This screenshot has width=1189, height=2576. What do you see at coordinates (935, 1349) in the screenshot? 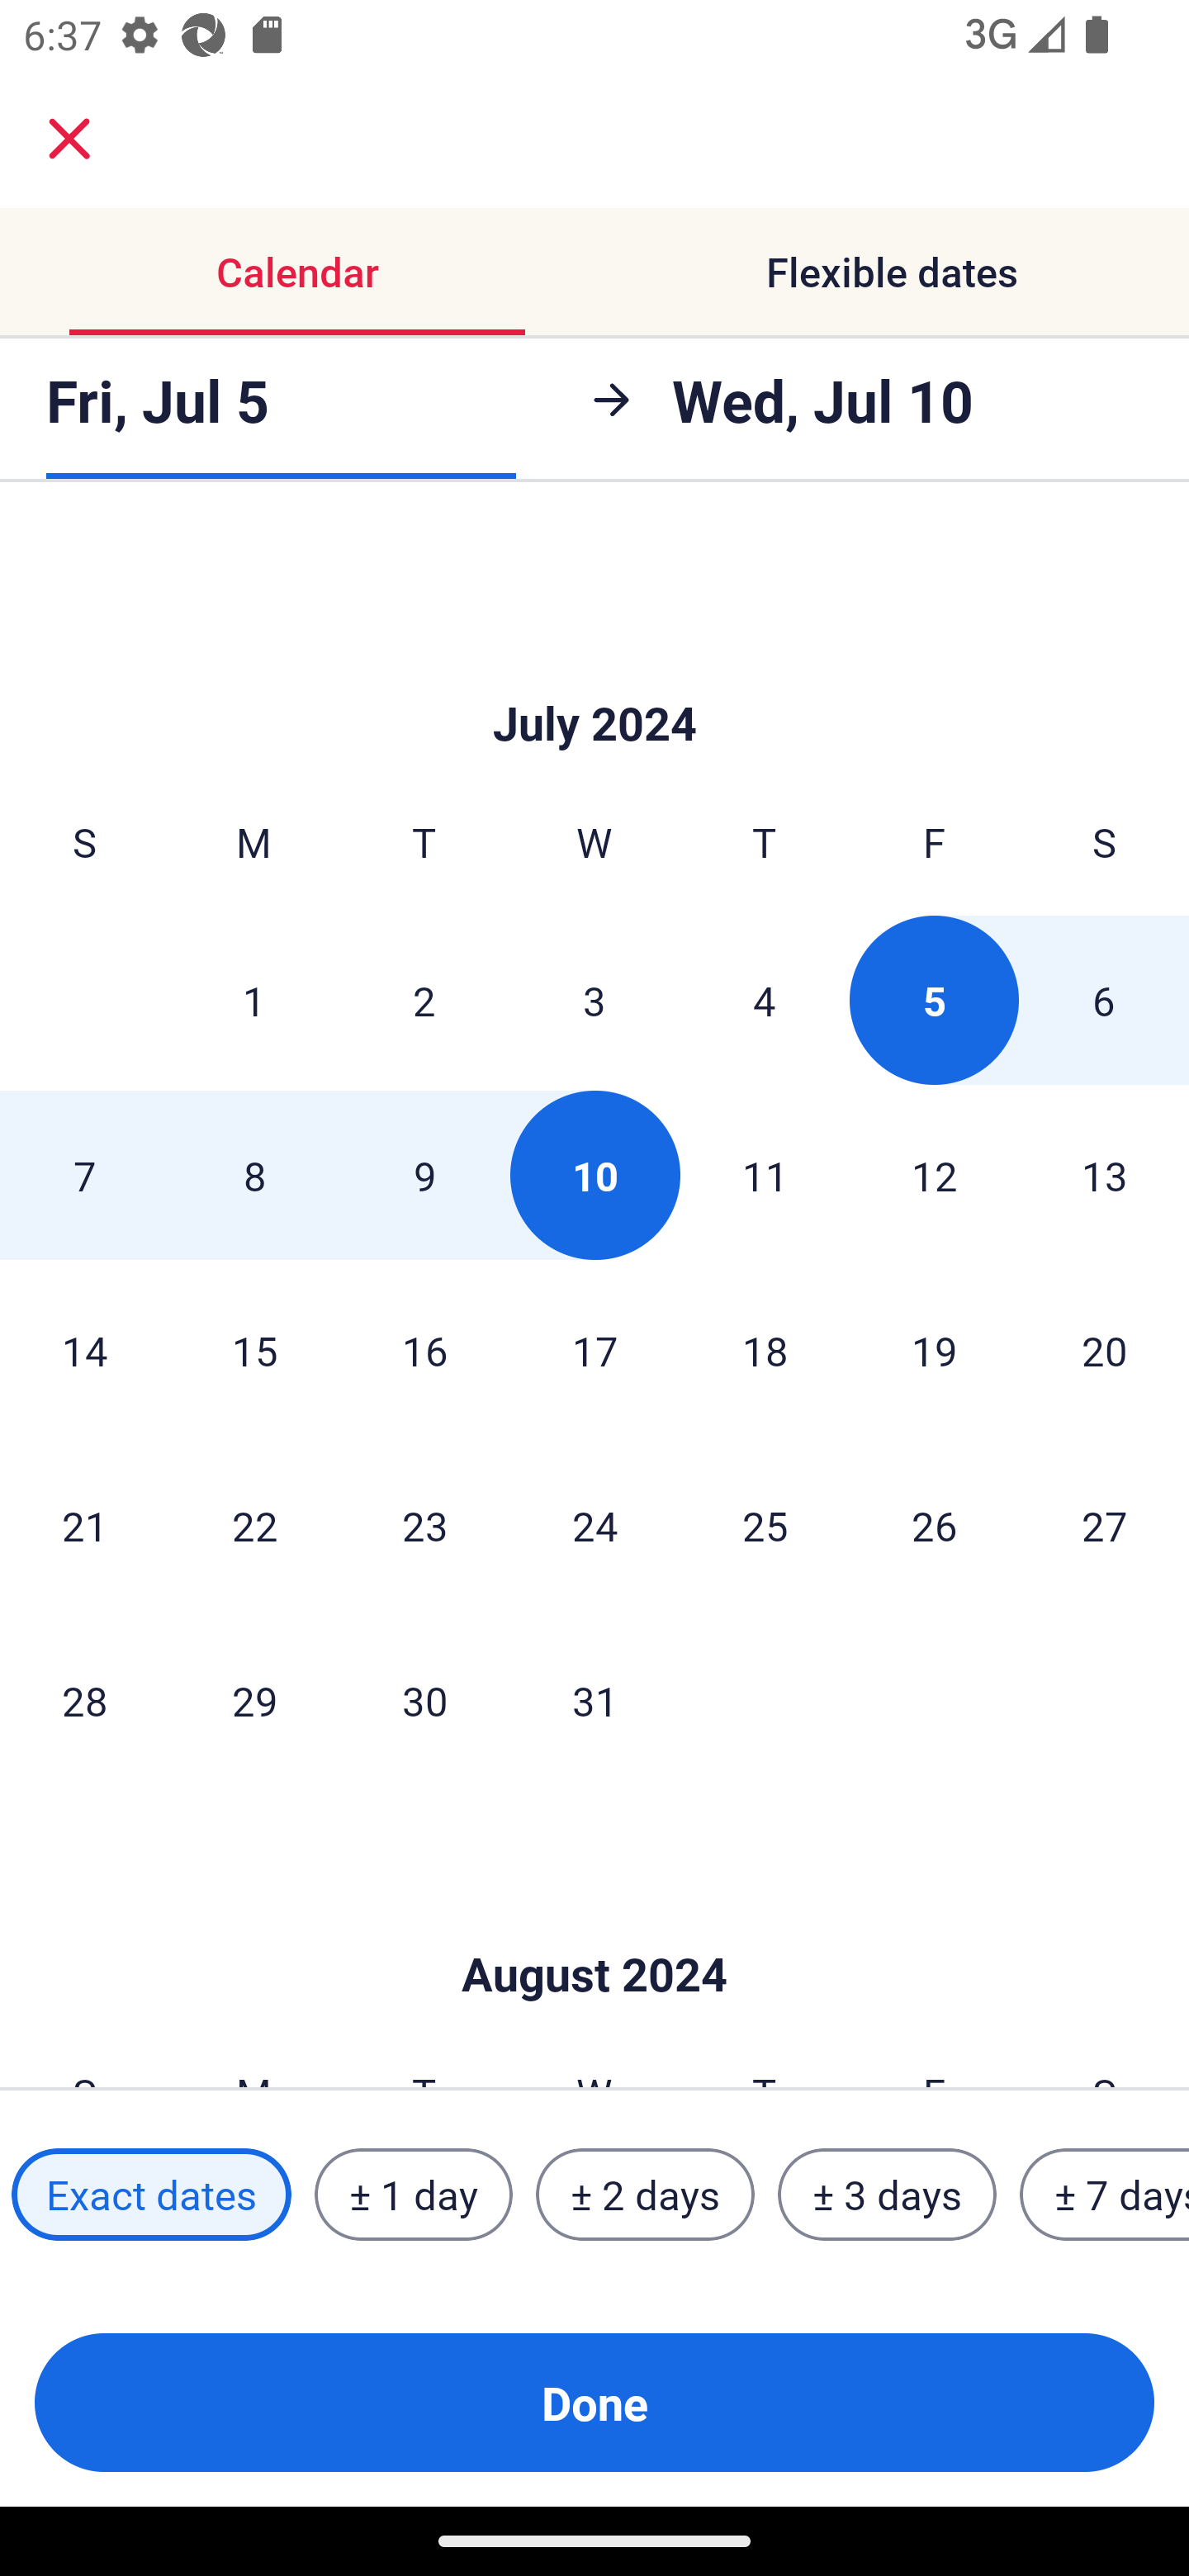
I see `19 Friday, July 19, 2024` at bounding box center [935, 1349].